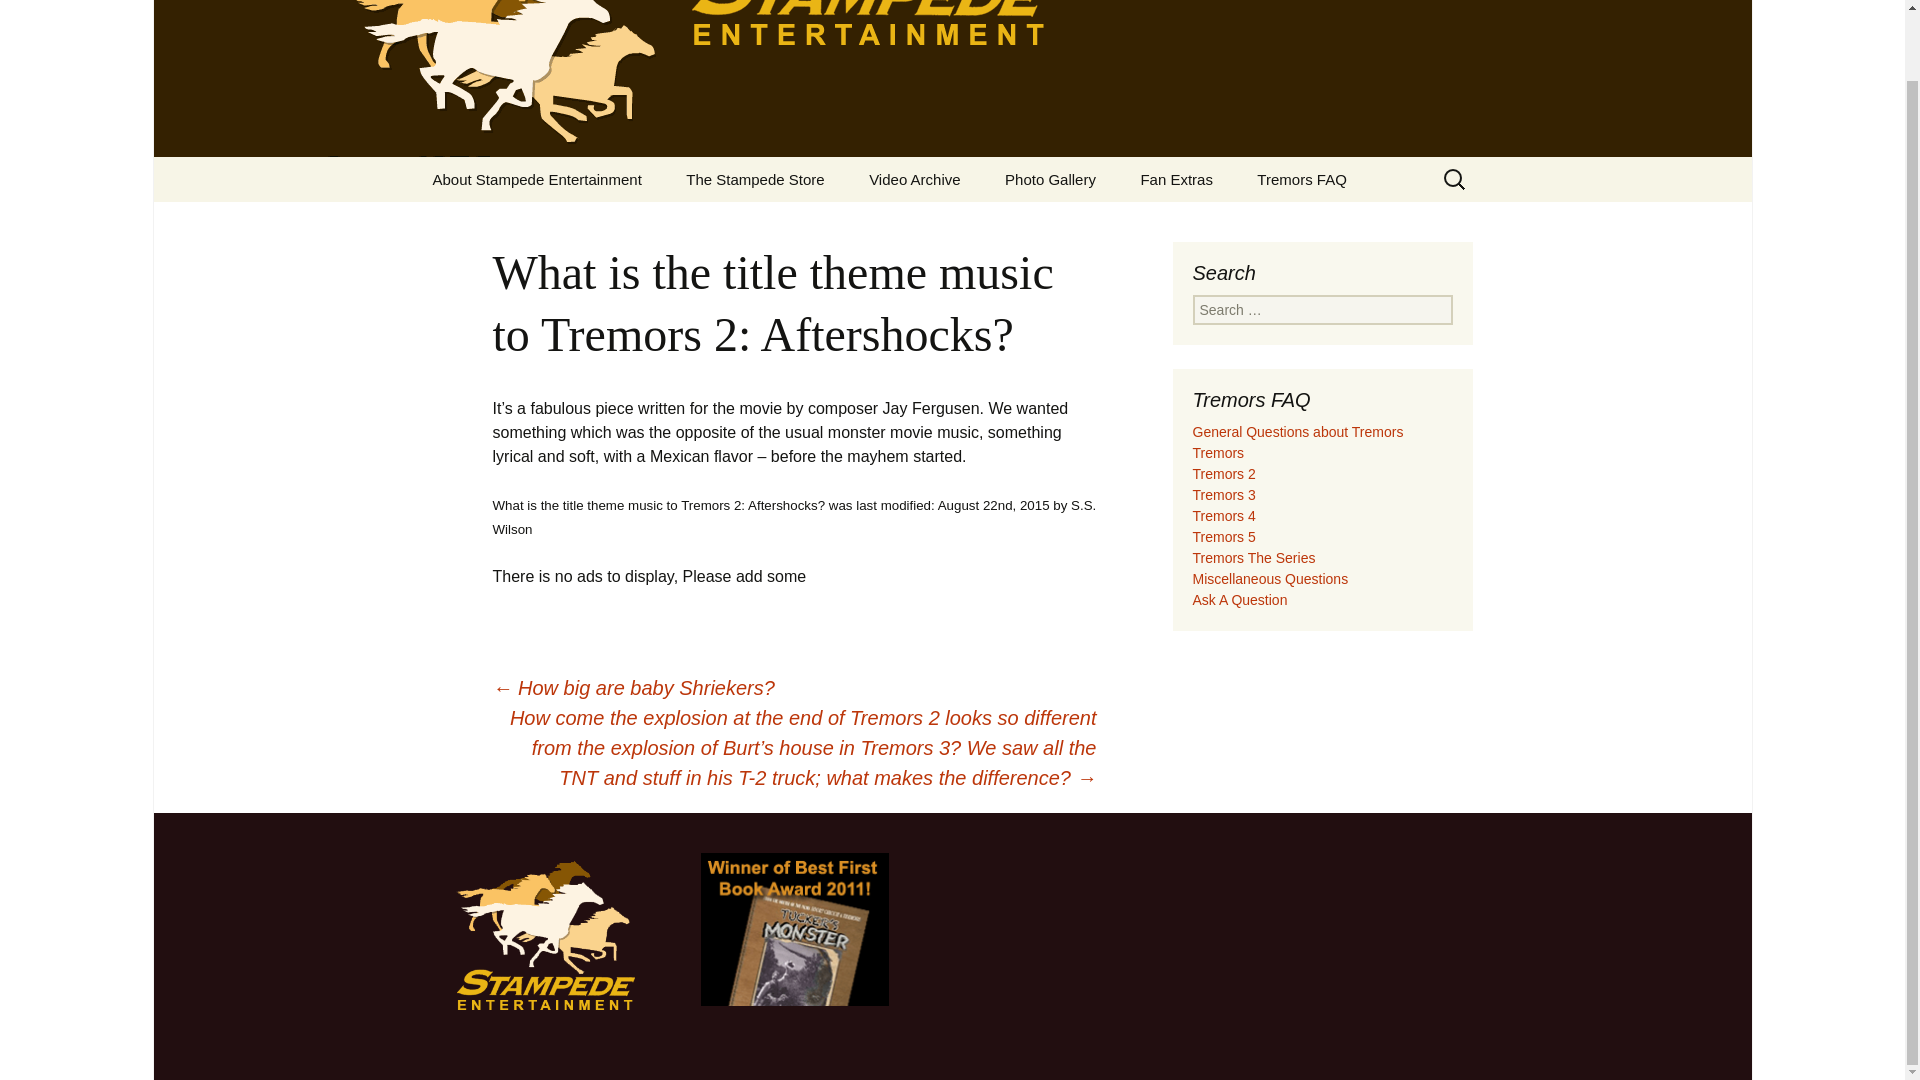 The height and width of the screenshot is (1080, 1920). I want to click on The Stampede Store, so click(755, 178).